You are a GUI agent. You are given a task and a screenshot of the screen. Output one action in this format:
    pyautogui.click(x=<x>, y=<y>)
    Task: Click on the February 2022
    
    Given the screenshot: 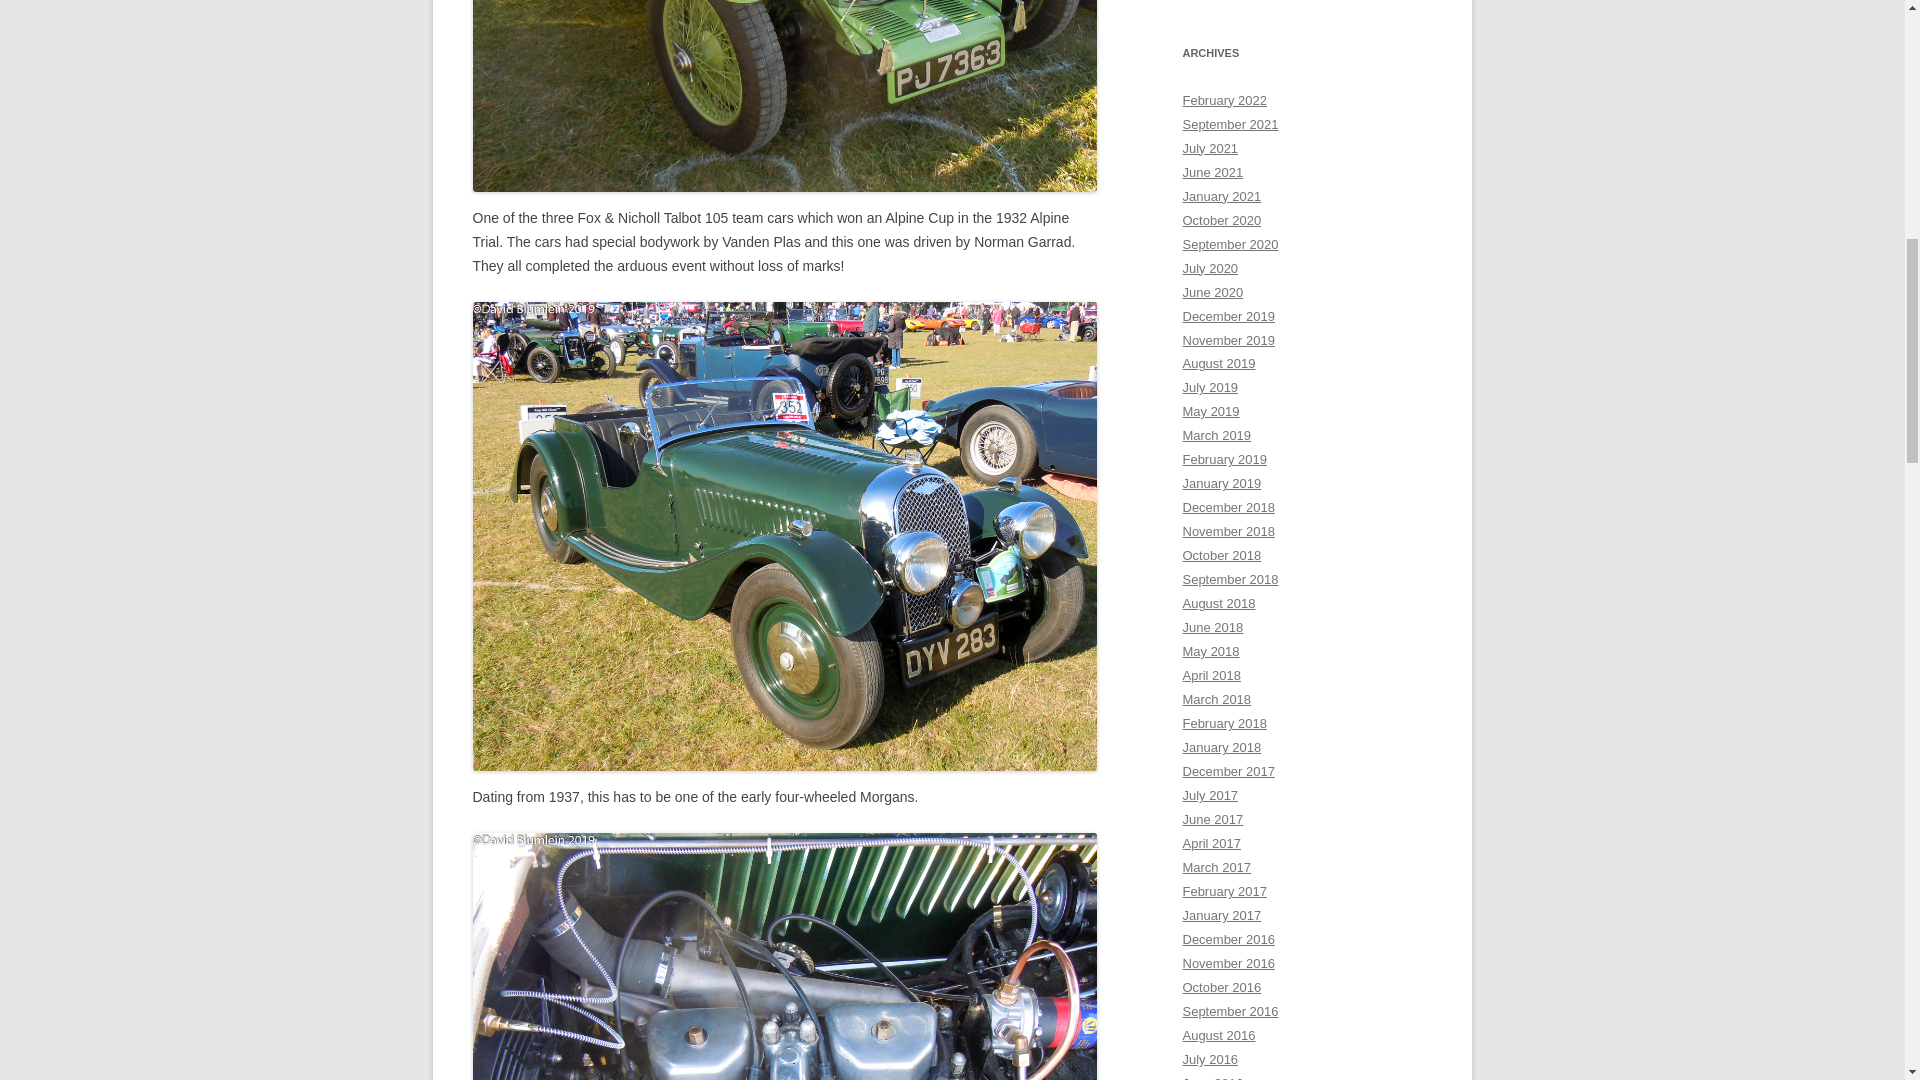 What is the action you would take?
    pyautogui.click(x=1224, y=100)
    